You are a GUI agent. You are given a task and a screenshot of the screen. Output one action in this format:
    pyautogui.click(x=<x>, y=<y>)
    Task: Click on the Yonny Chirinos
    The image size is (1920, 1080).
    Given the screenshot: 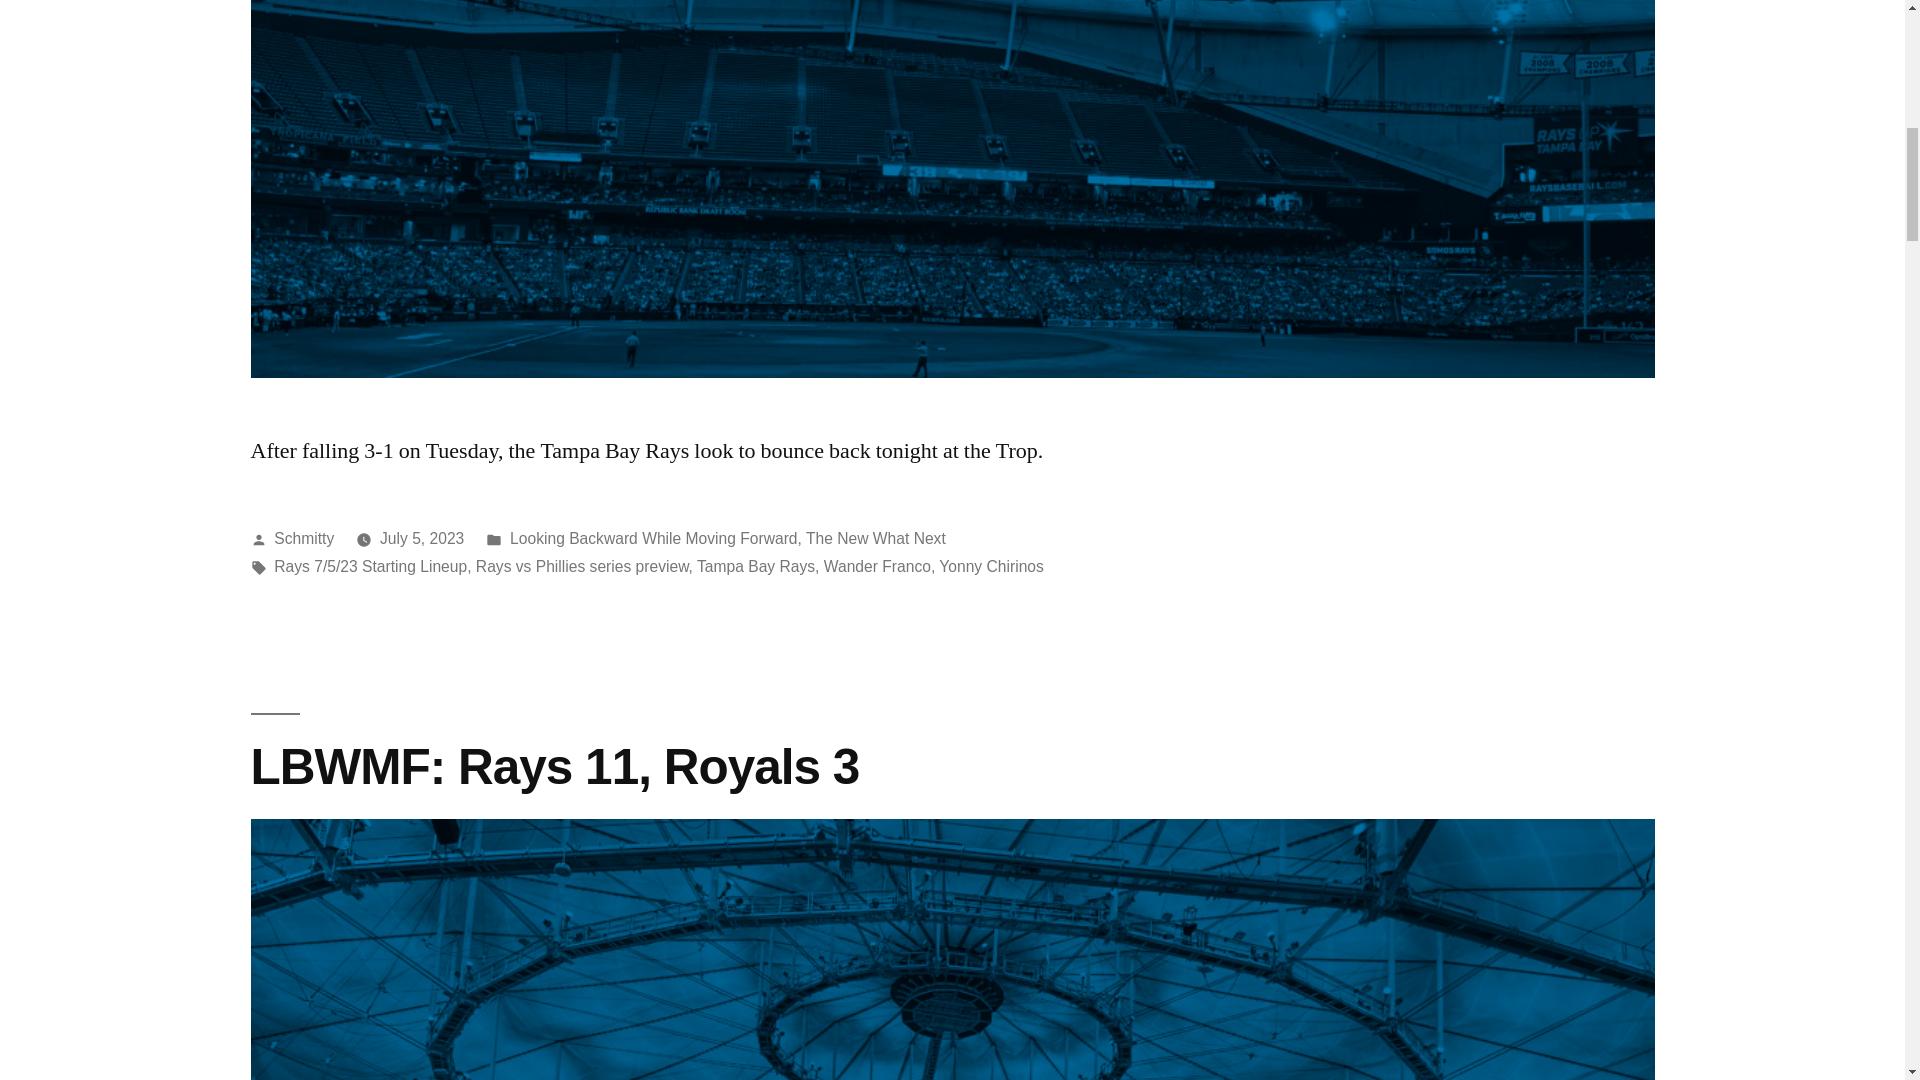 What is the action you would take?
    pyautogui.click(x=991, y=566)
    